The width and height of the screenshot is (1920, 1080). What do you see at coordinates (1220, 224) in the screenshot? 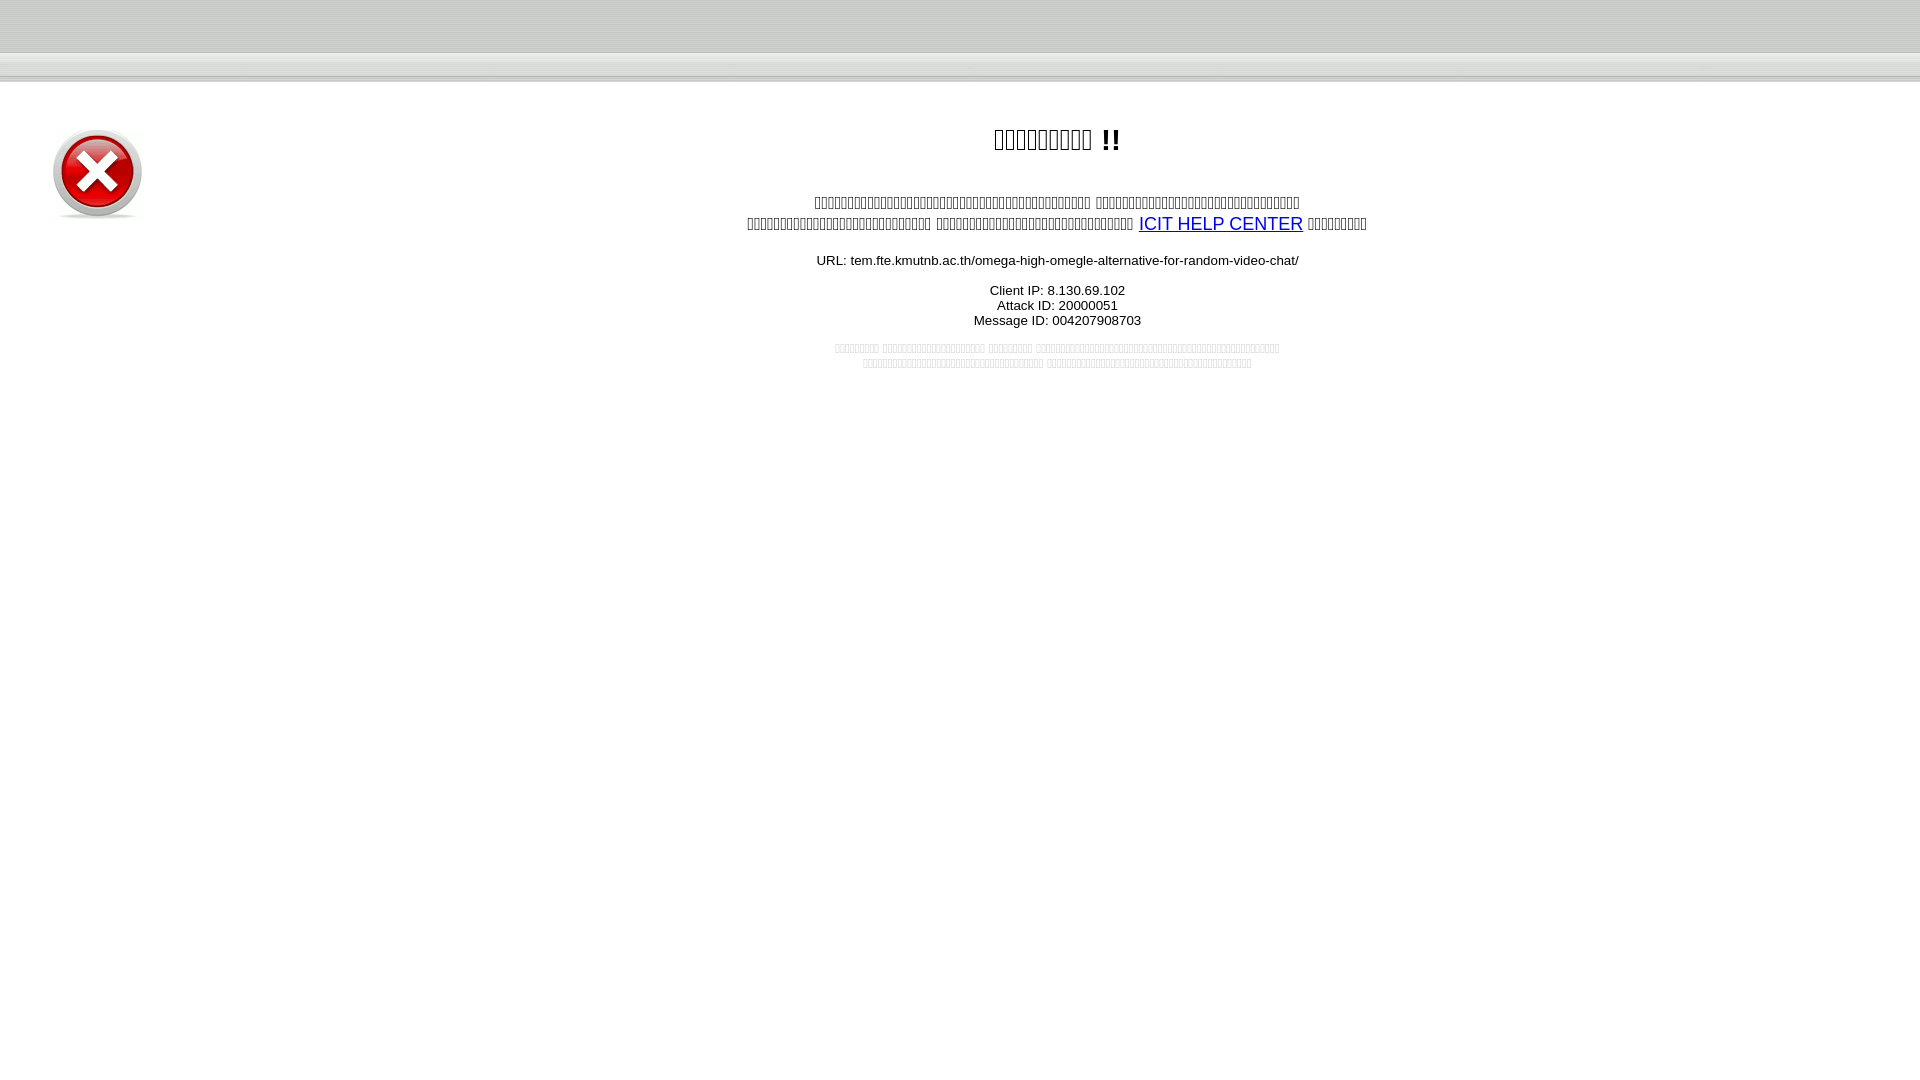
I see `ICIT HELP CENTER` at bounding box center [1220, 224].